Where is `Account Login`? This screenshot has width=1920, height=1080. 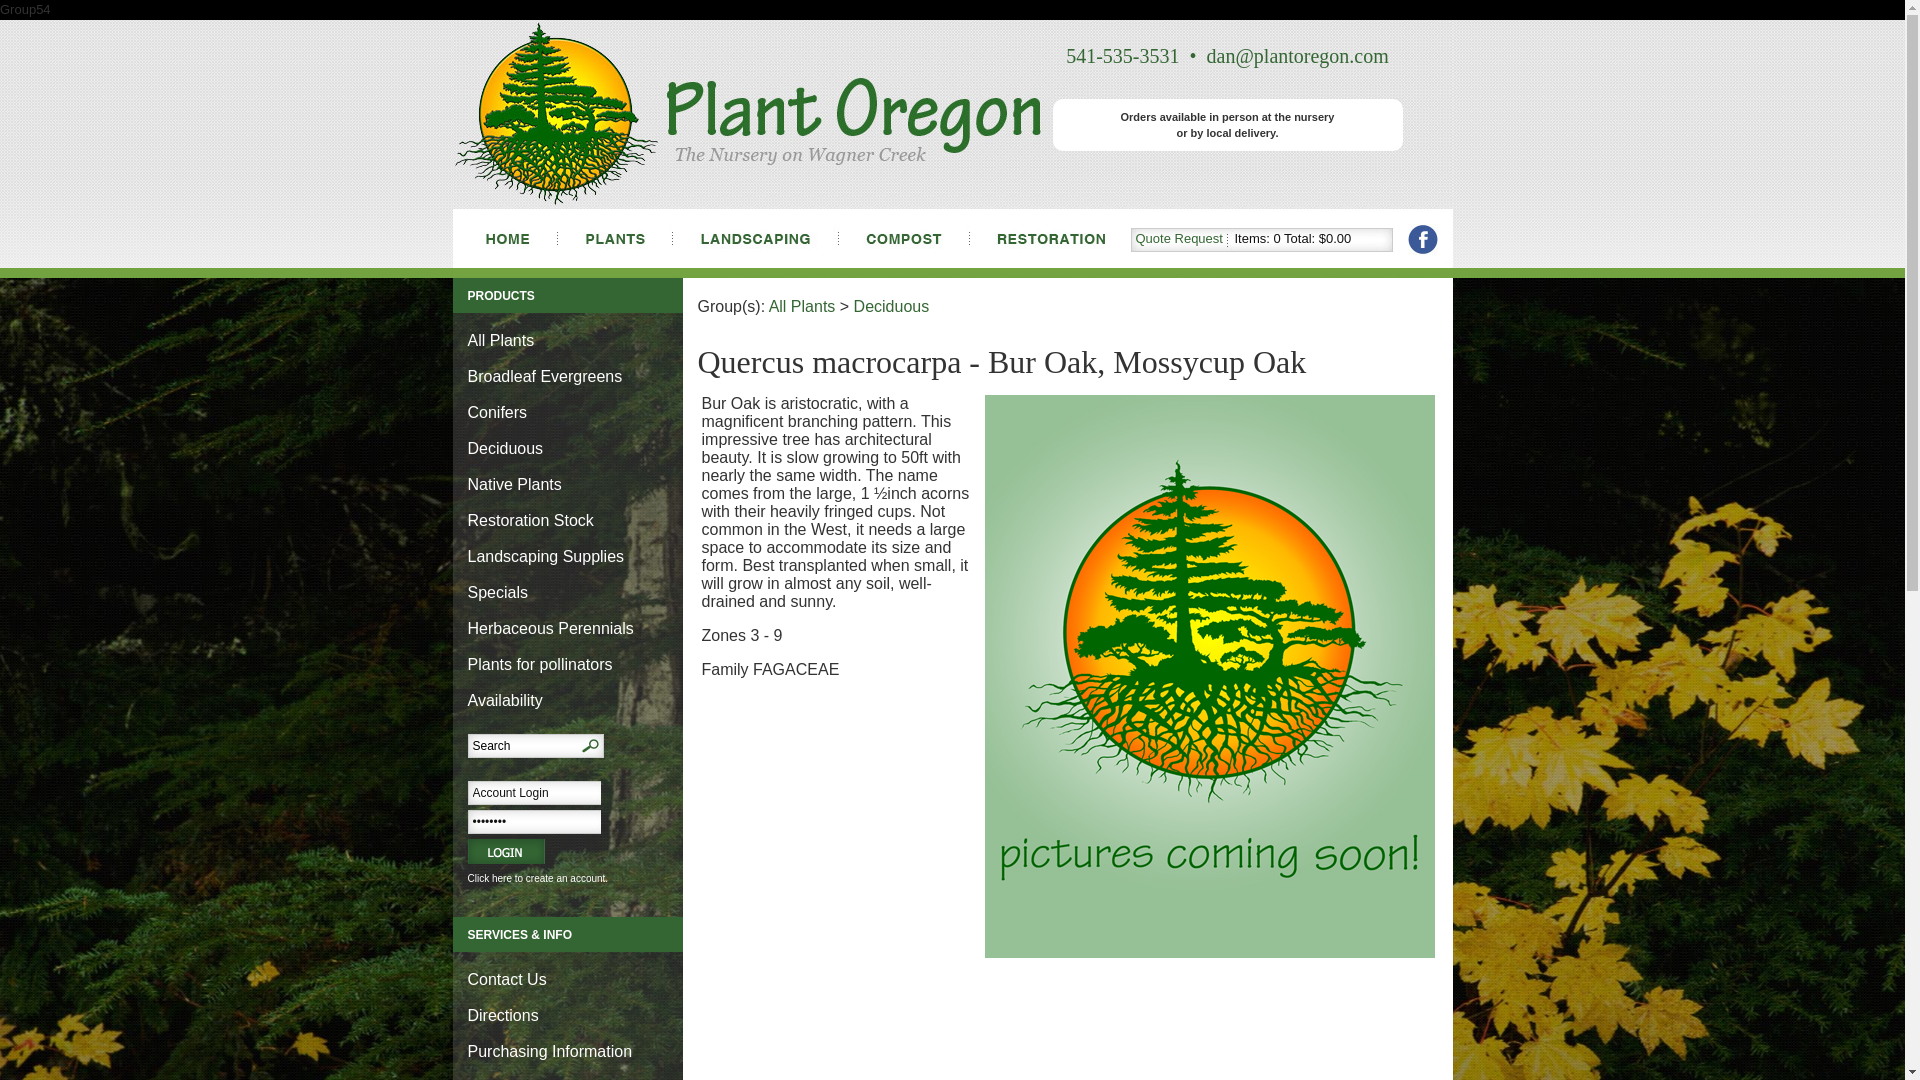 Account Login is located at coordinates (534, 792).